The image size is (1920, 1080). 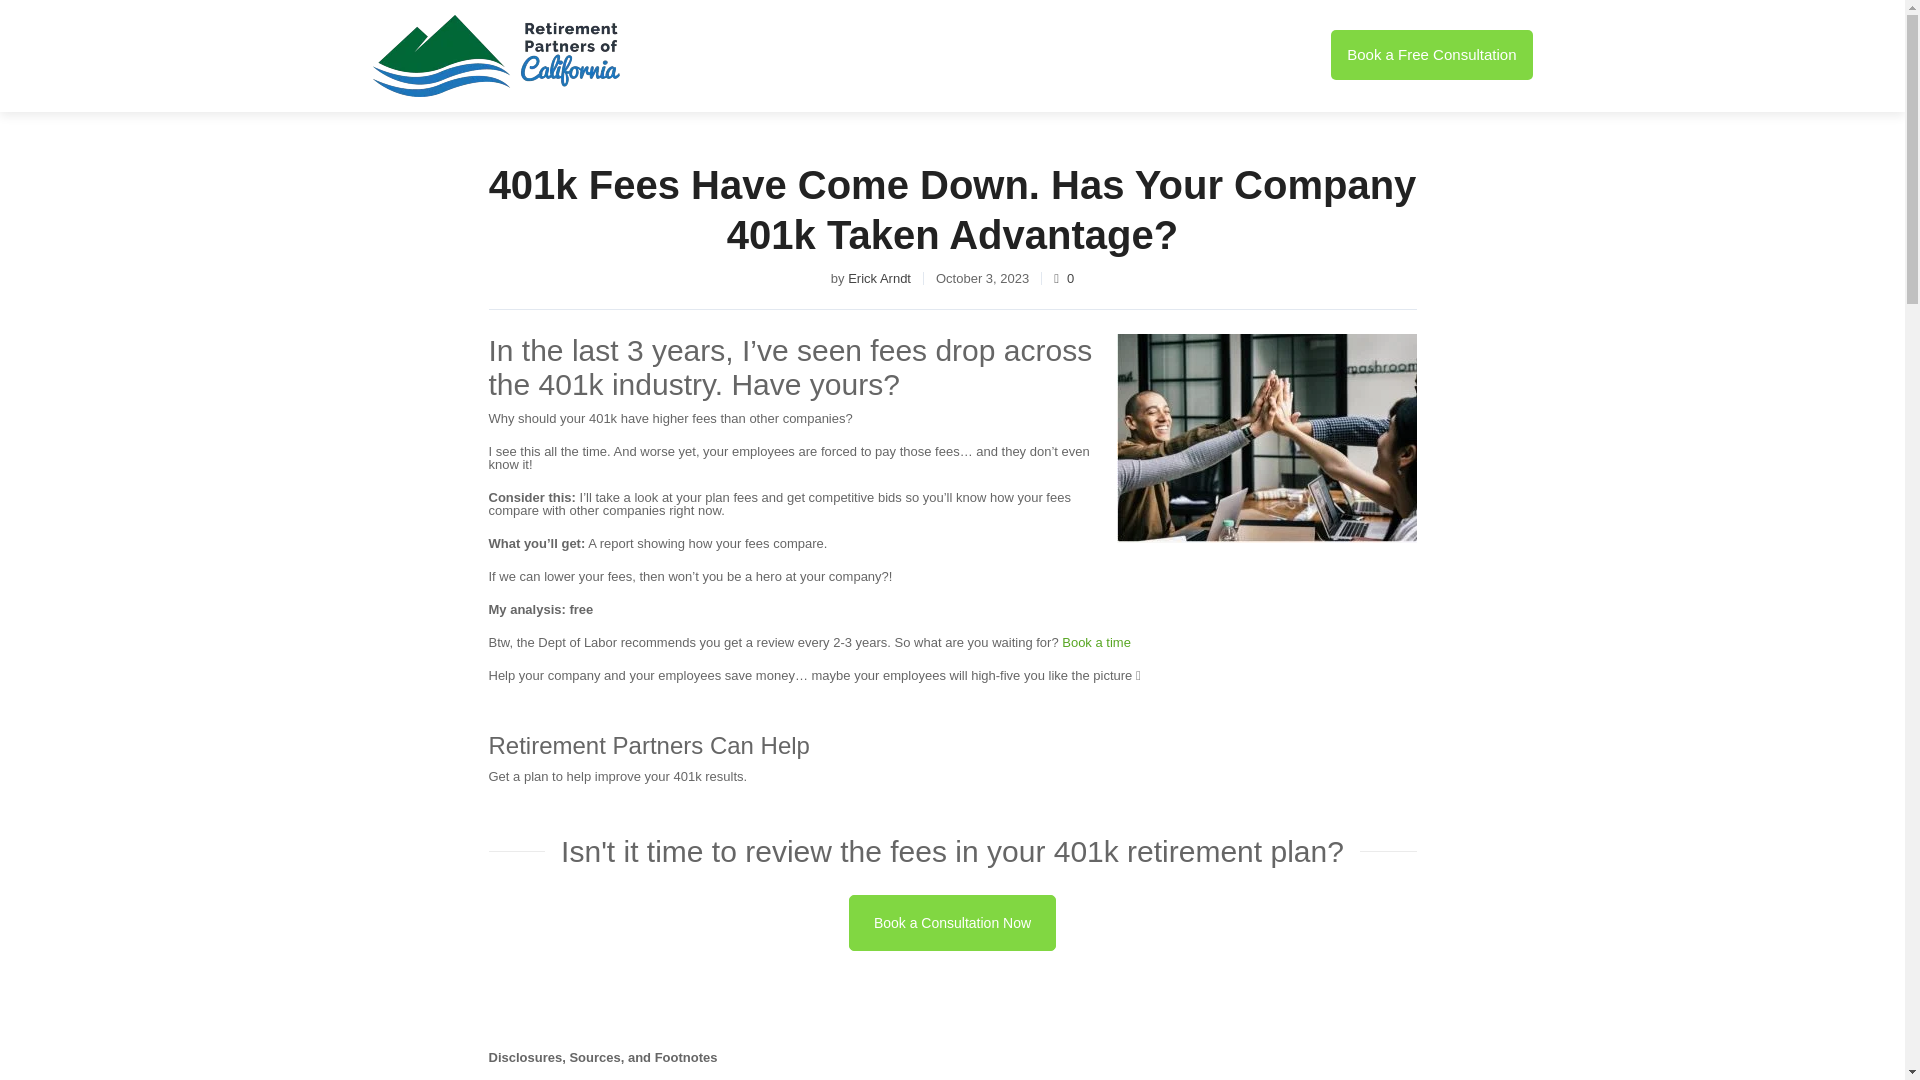 I want to click on Posts by Erick Arndt, so click(x=879, y=278).